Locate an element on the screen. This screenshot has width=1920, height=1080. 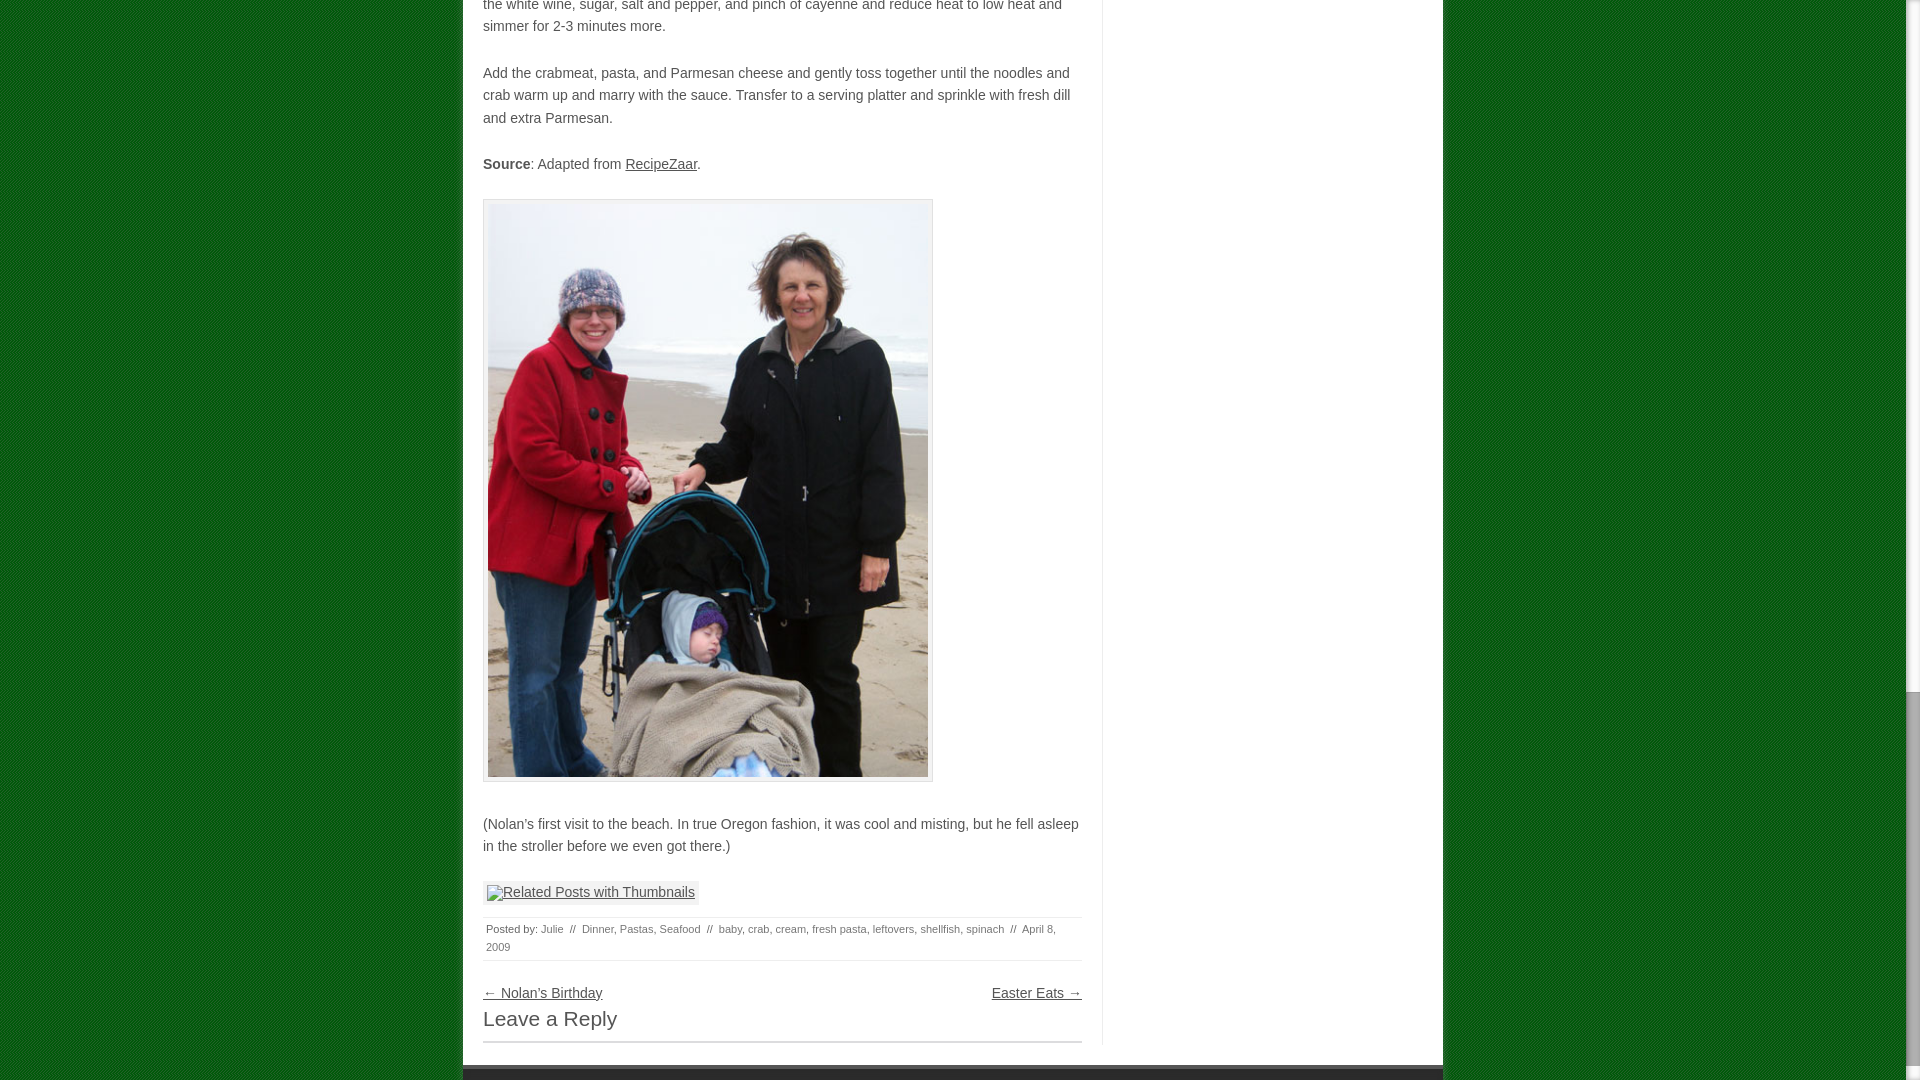
crab is located at coordinates (758, 929).